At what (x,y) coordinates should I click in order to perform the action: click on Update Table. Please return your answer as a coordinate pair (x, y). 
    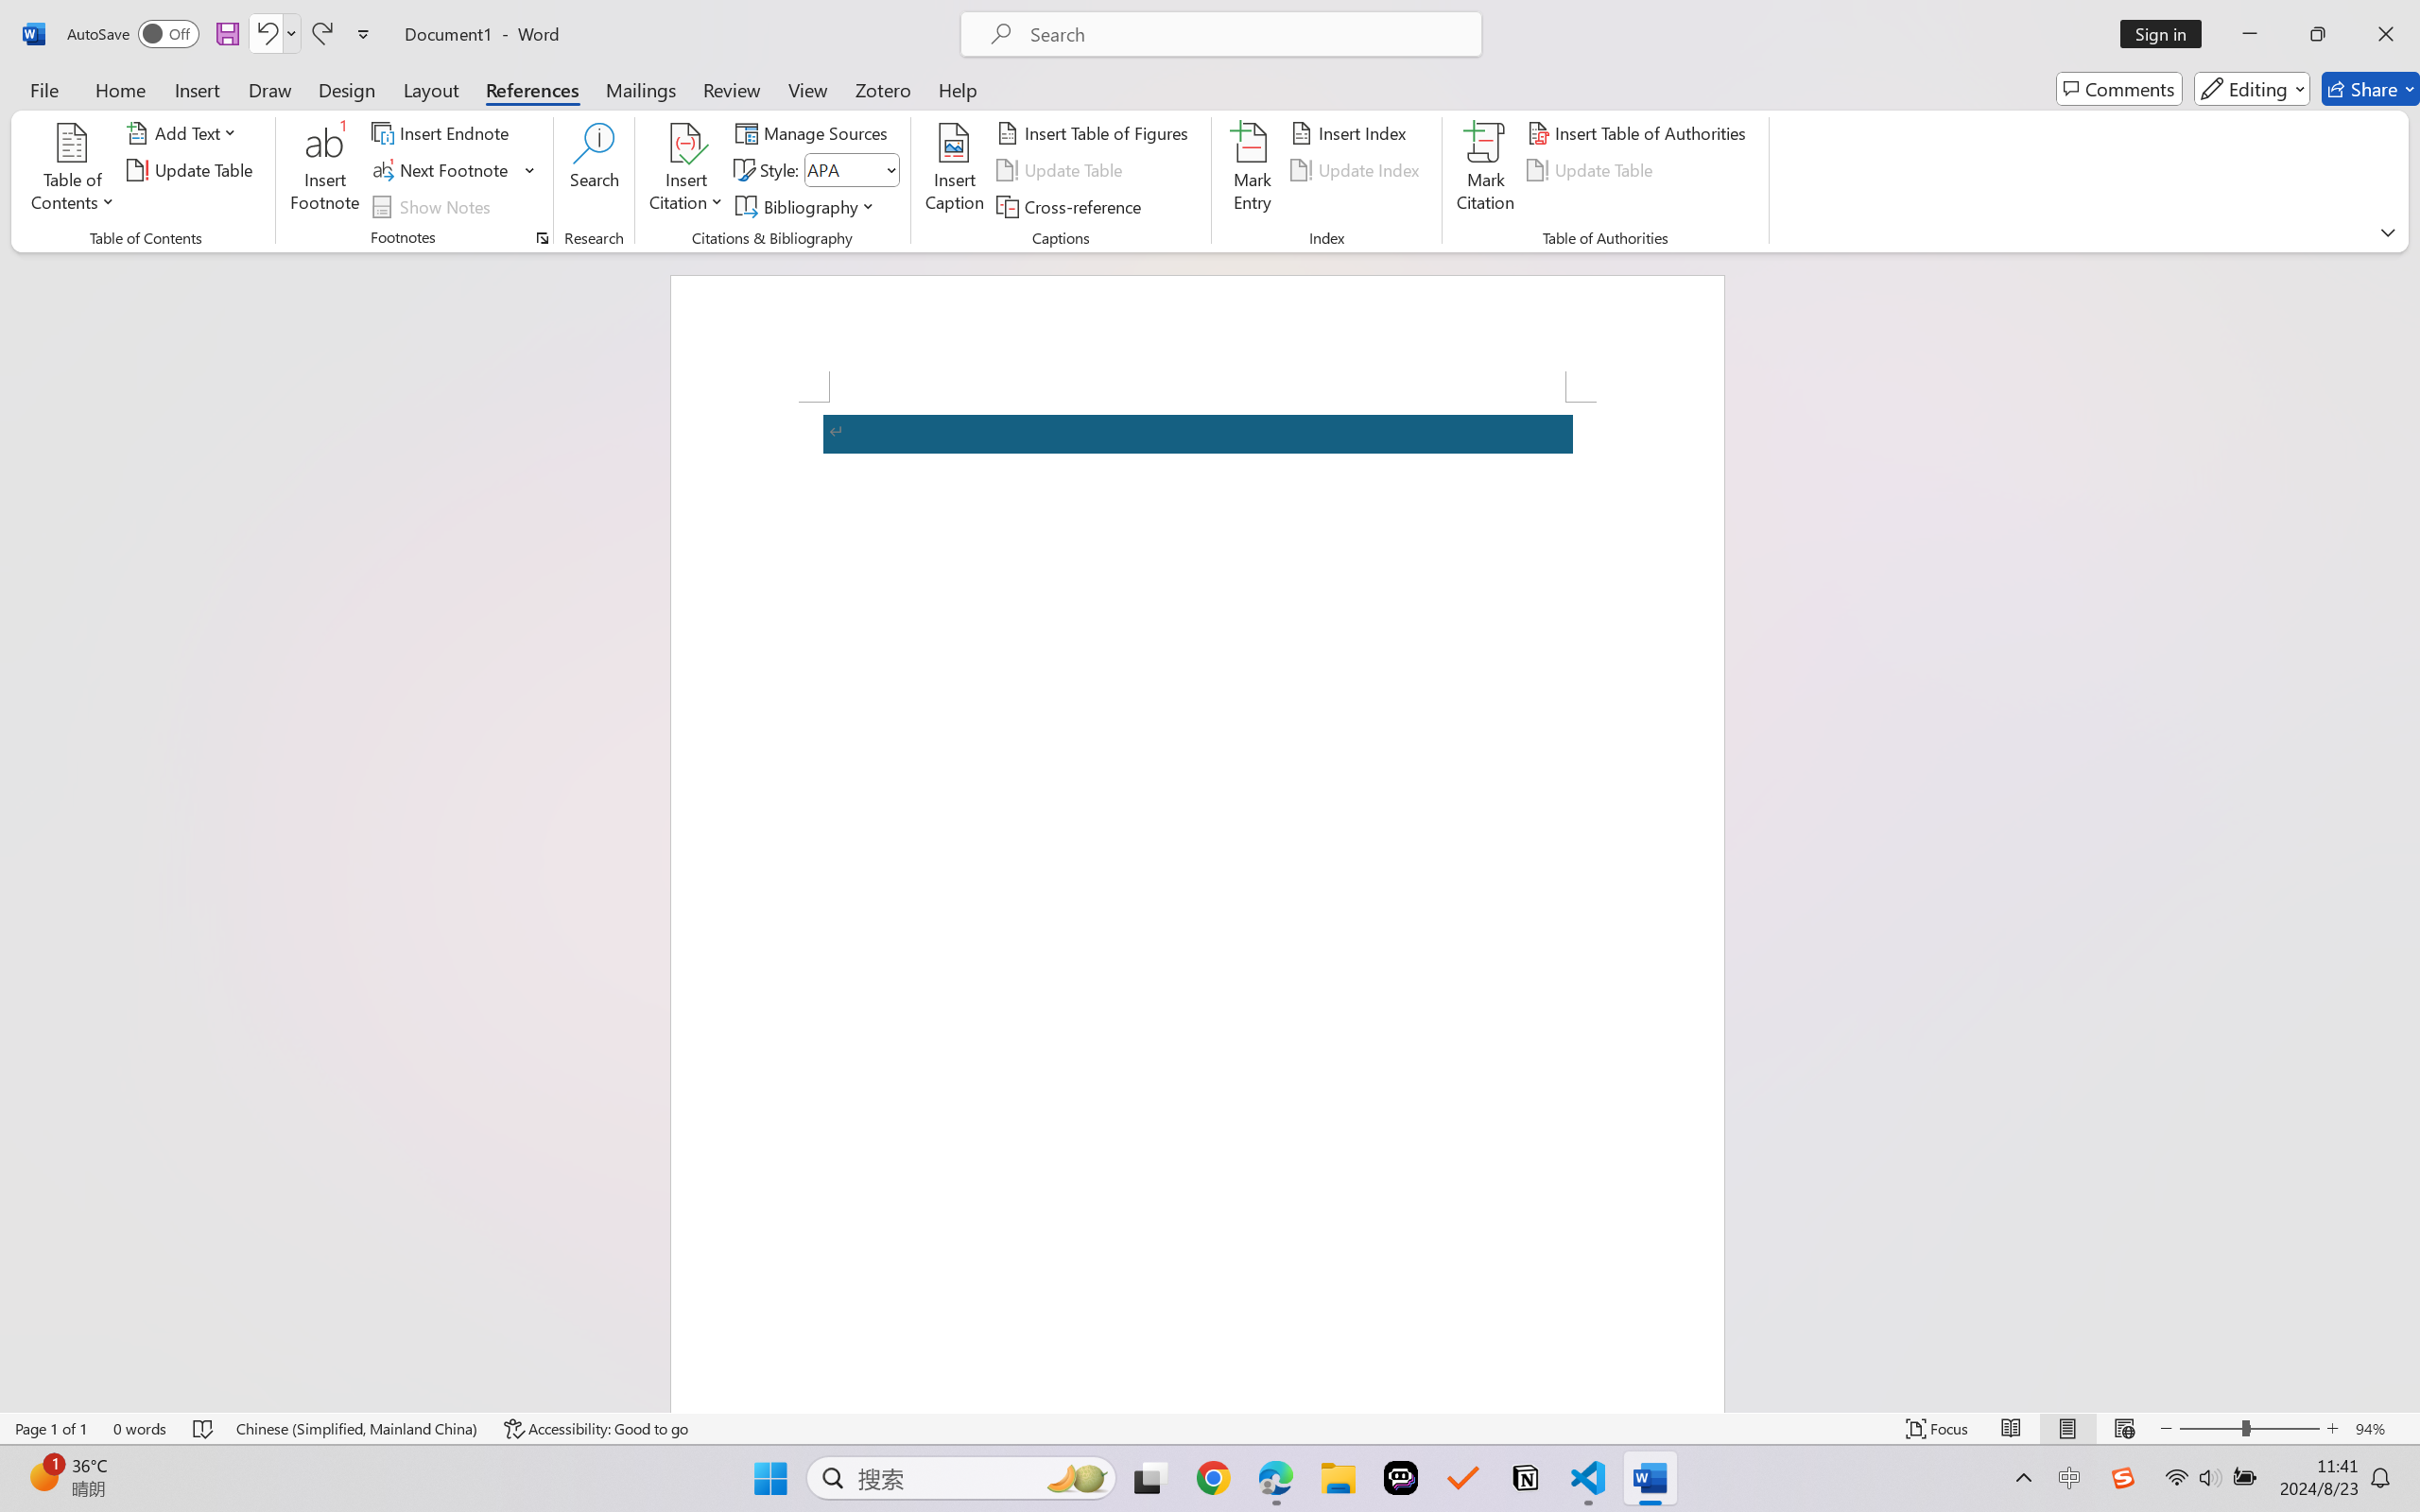
    Looking at the image, I should click on (1594, 170).